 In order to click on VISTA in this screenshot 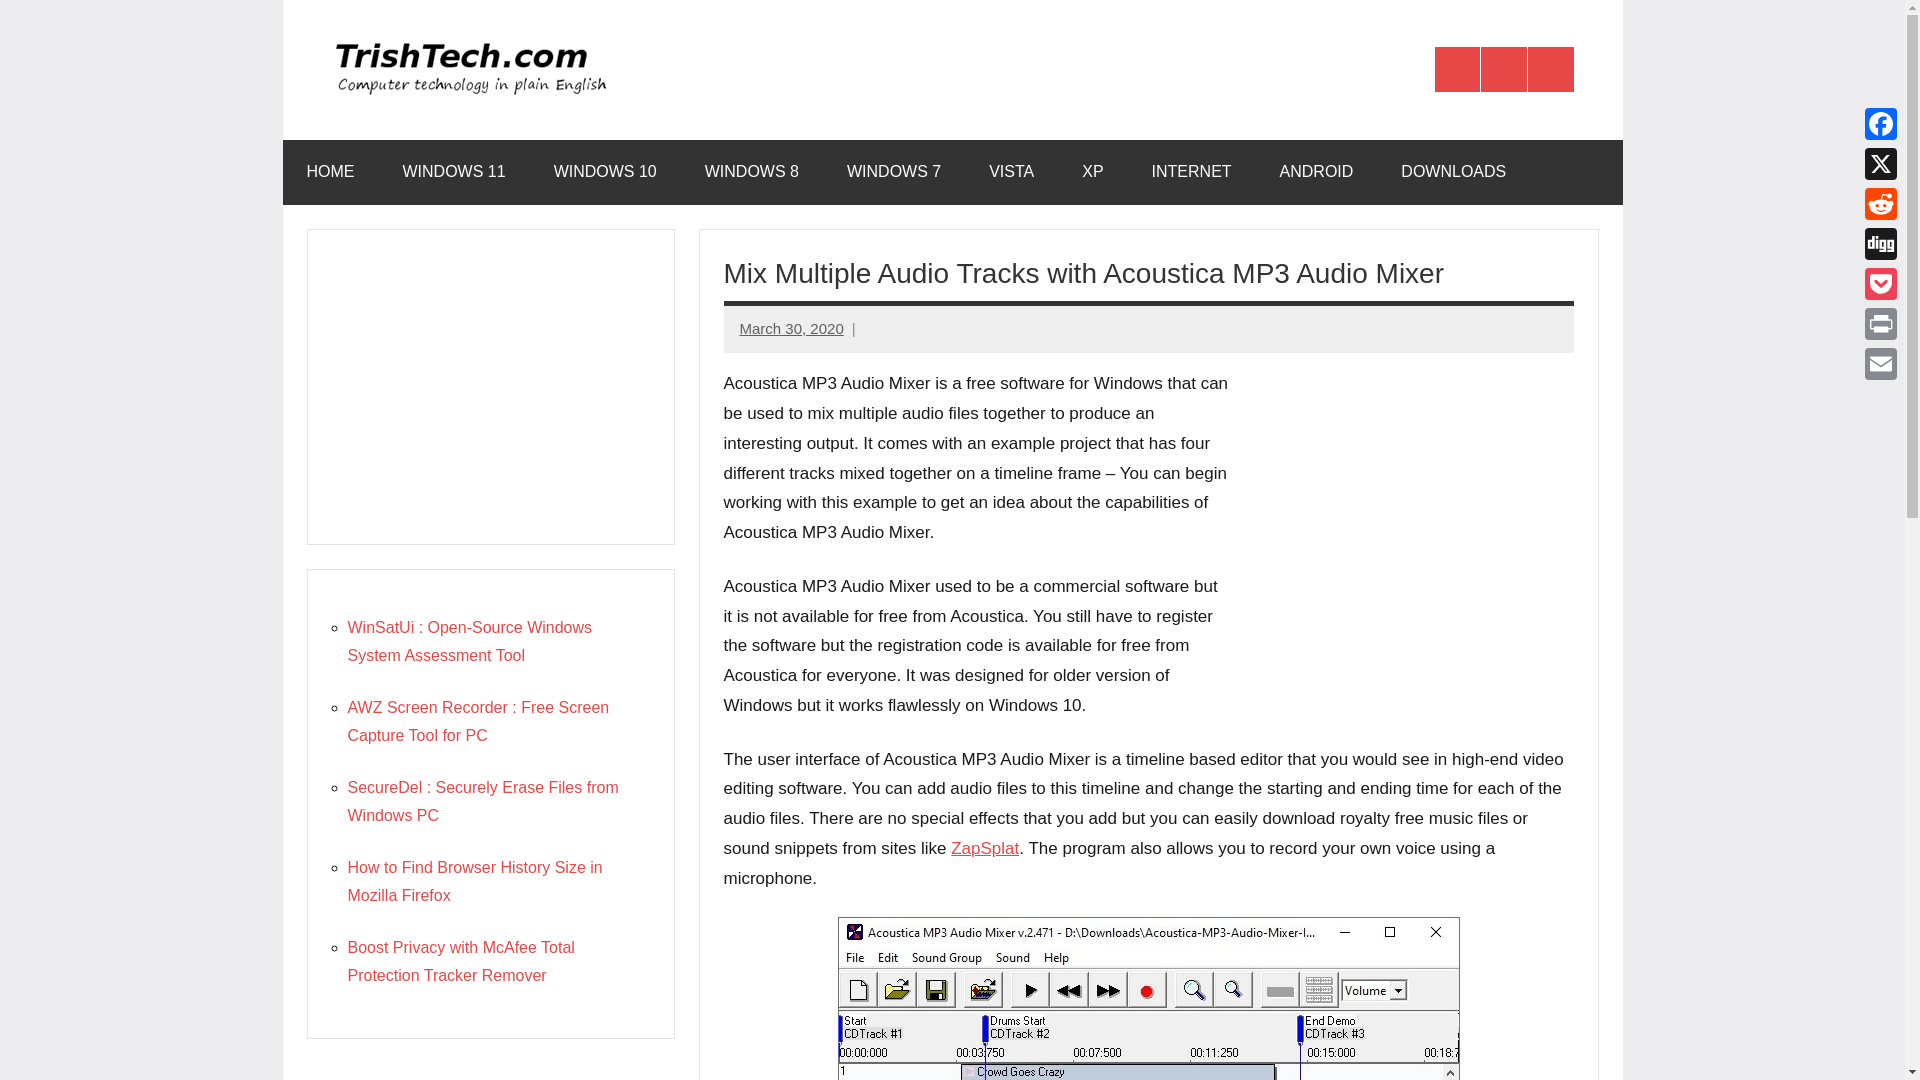, I will do `click(1011, 172)`.